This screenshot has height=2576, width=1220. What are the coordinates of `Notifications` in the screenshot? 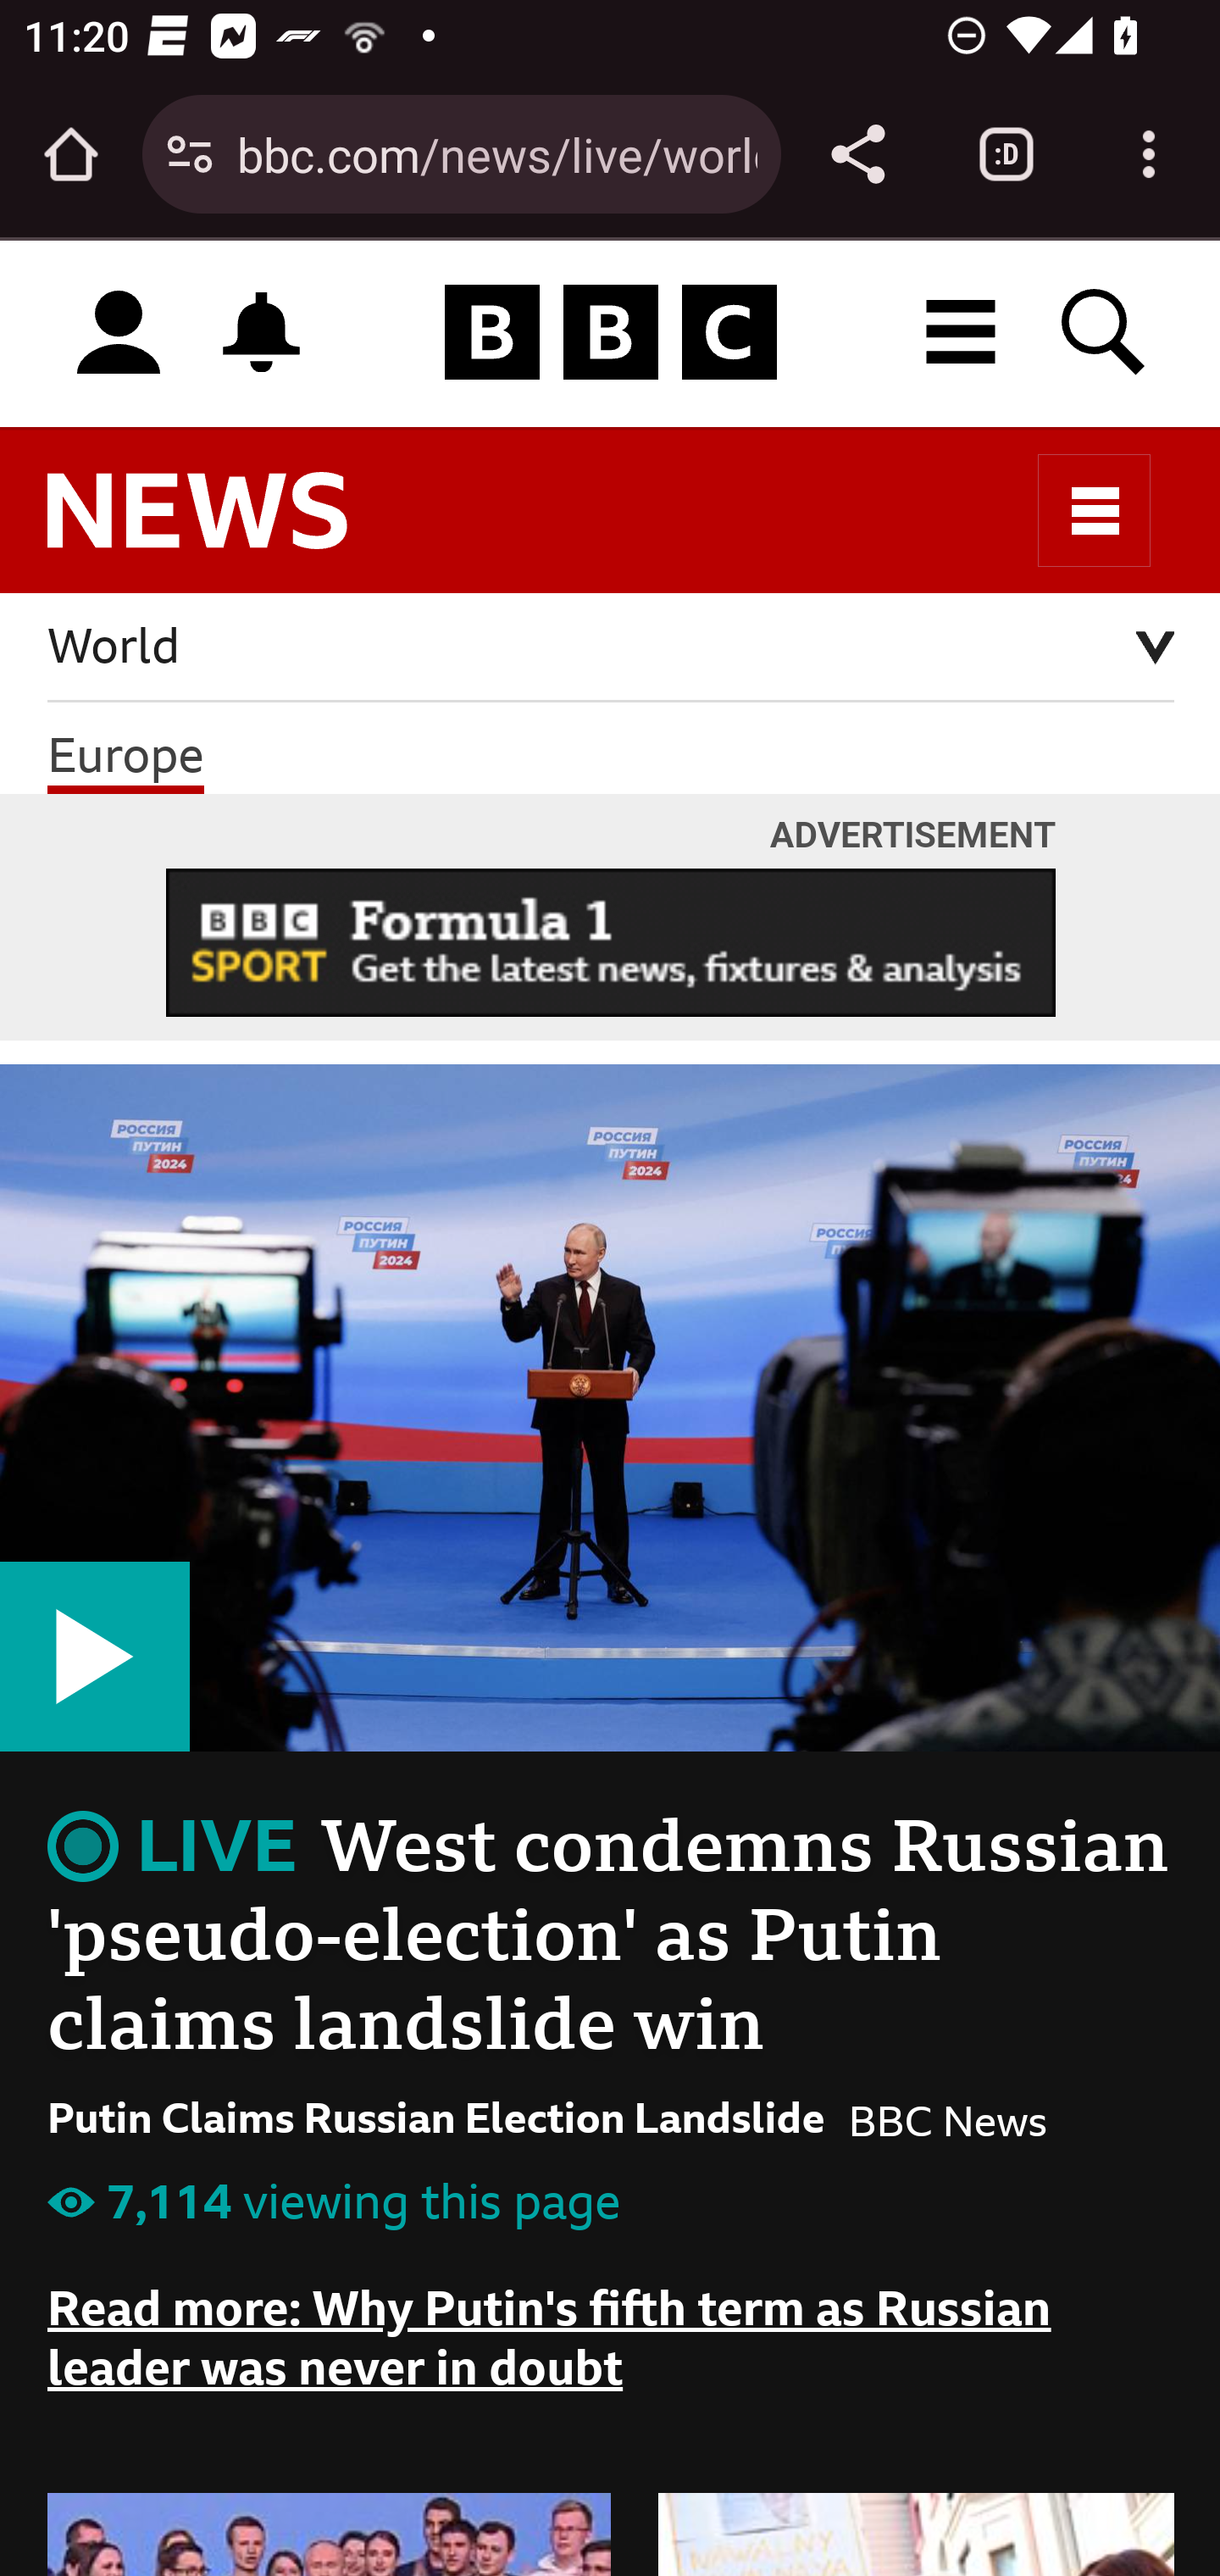 It's located at (262, 332).